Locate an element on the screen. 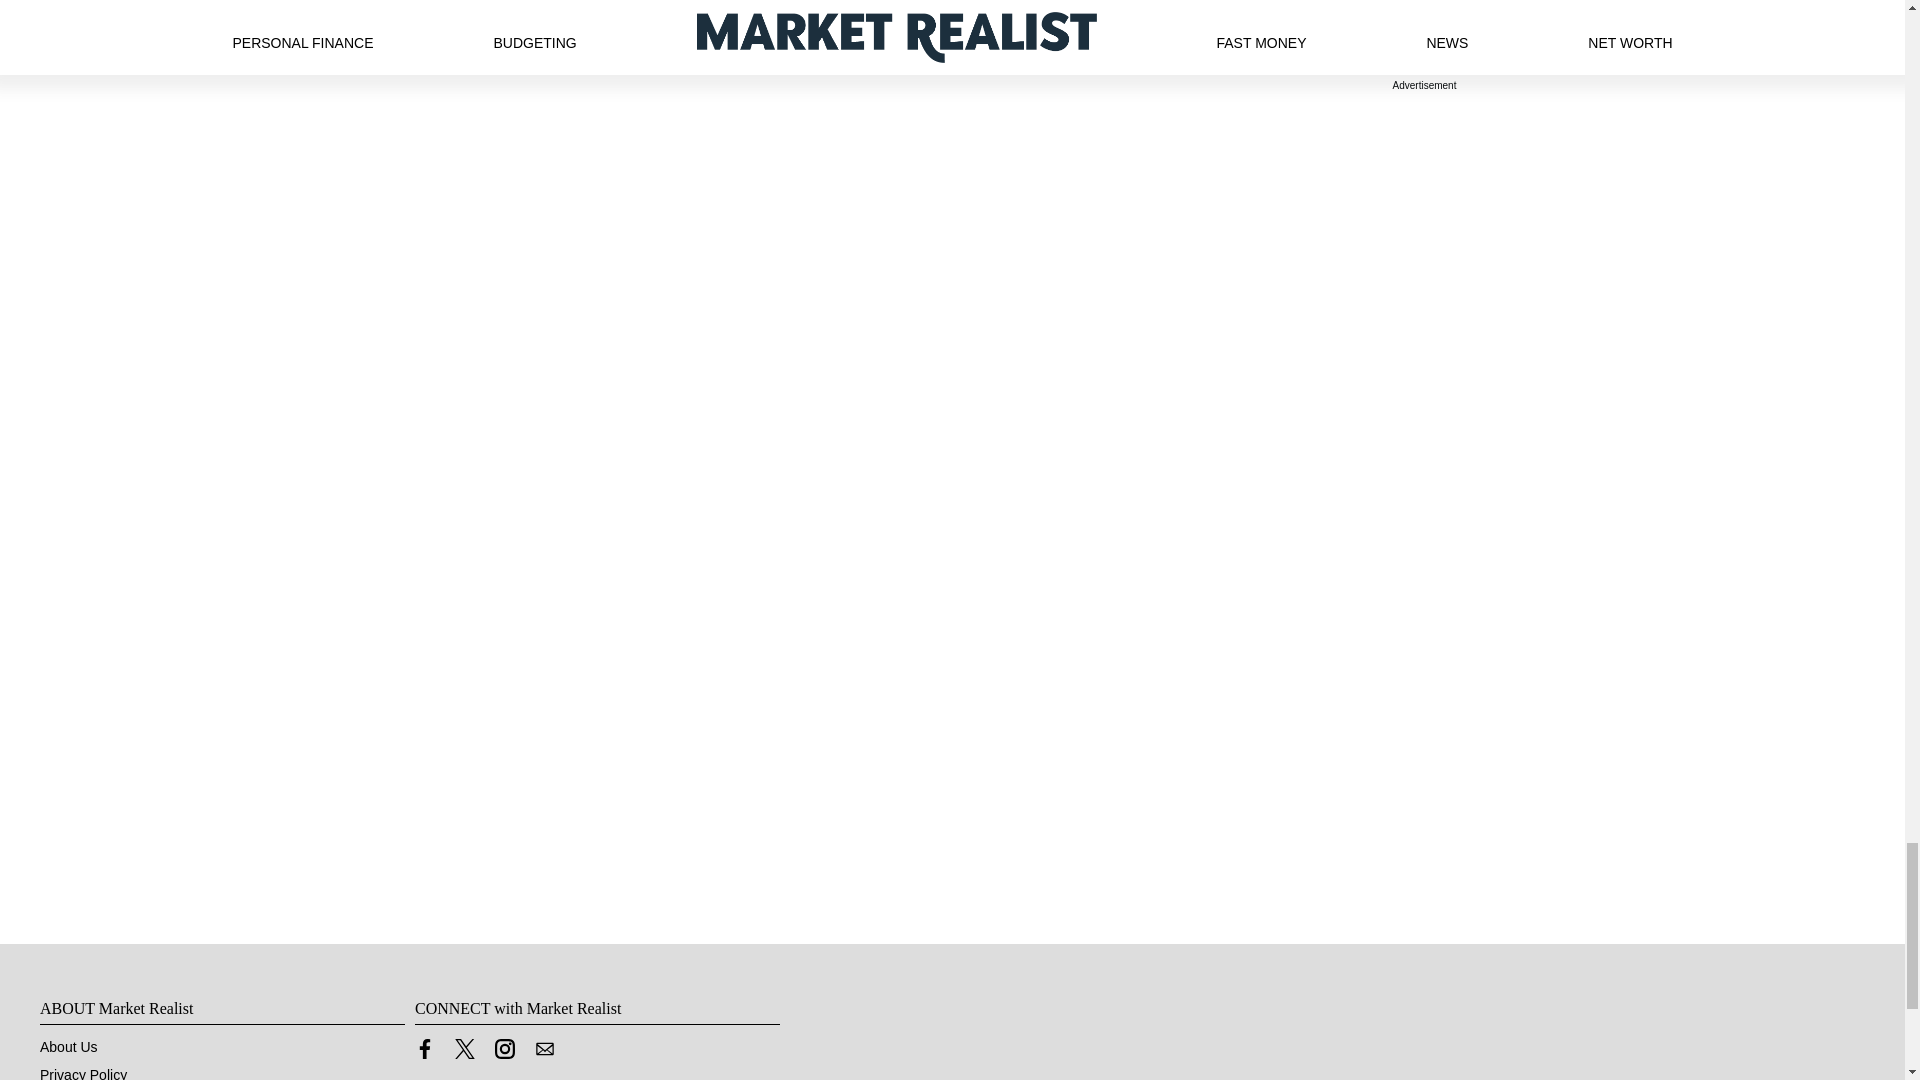 The width and height of the screenshot is (1920, 1080). About Us is located at coordinates (68, 1046).